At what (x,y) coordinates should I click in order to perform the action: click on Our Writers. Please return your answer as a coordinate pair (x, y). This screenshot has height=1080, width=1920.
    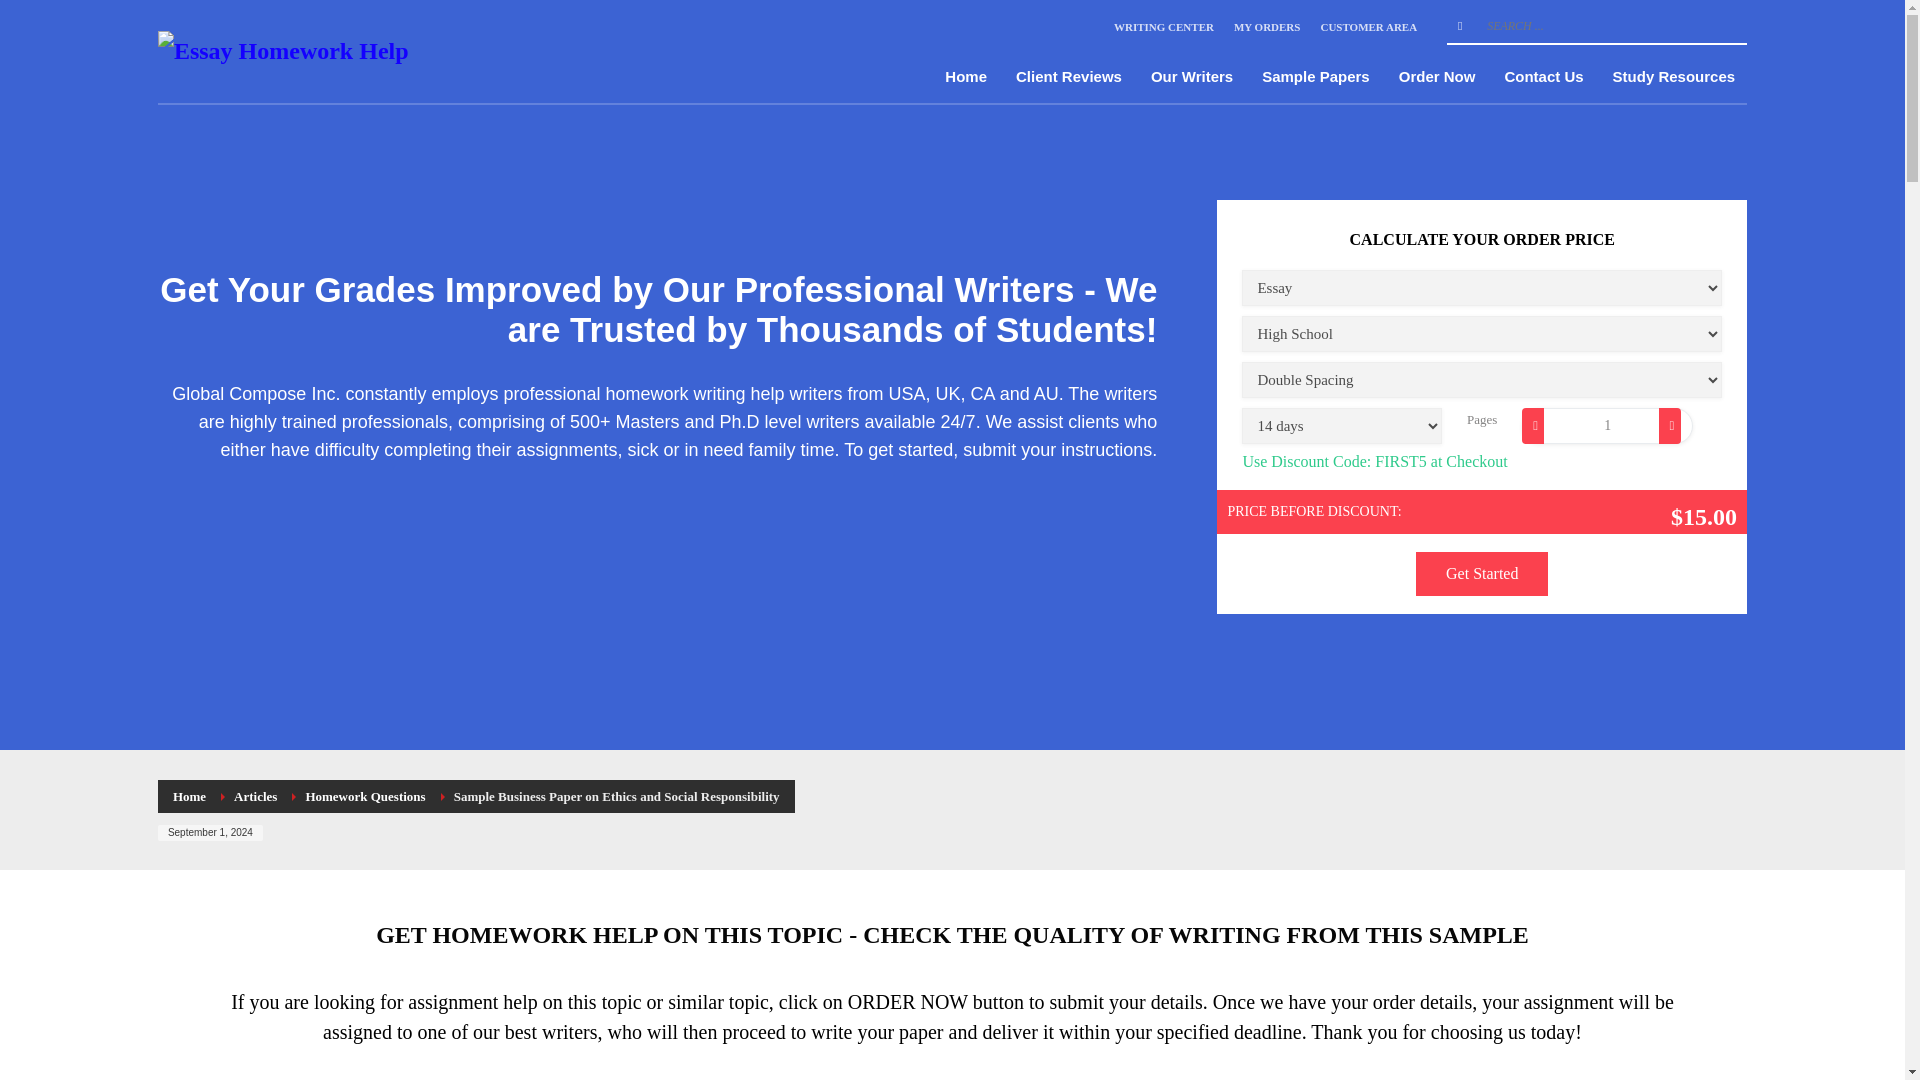
    Looking at the image, I should click on (1191, 76).